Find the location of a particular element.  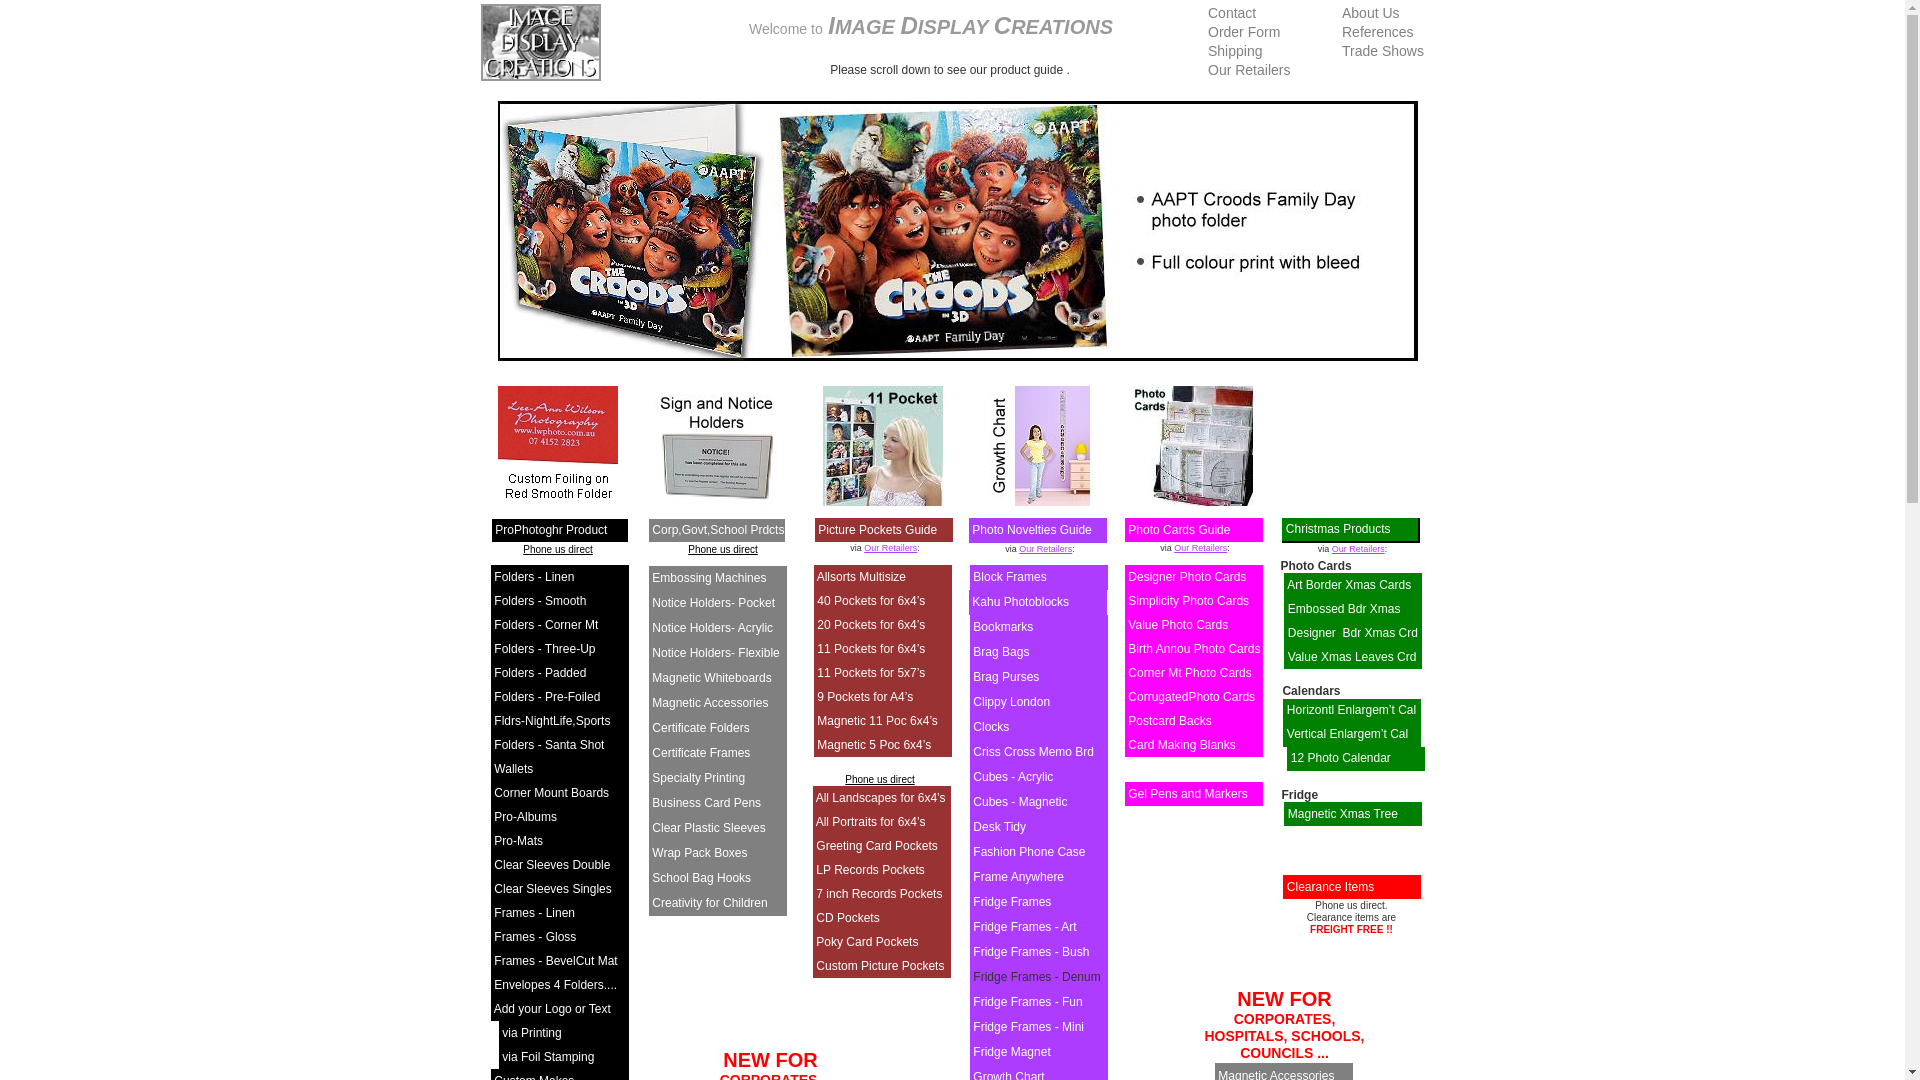

Kahu Photoblocks is located at coordinates (1020, 602).